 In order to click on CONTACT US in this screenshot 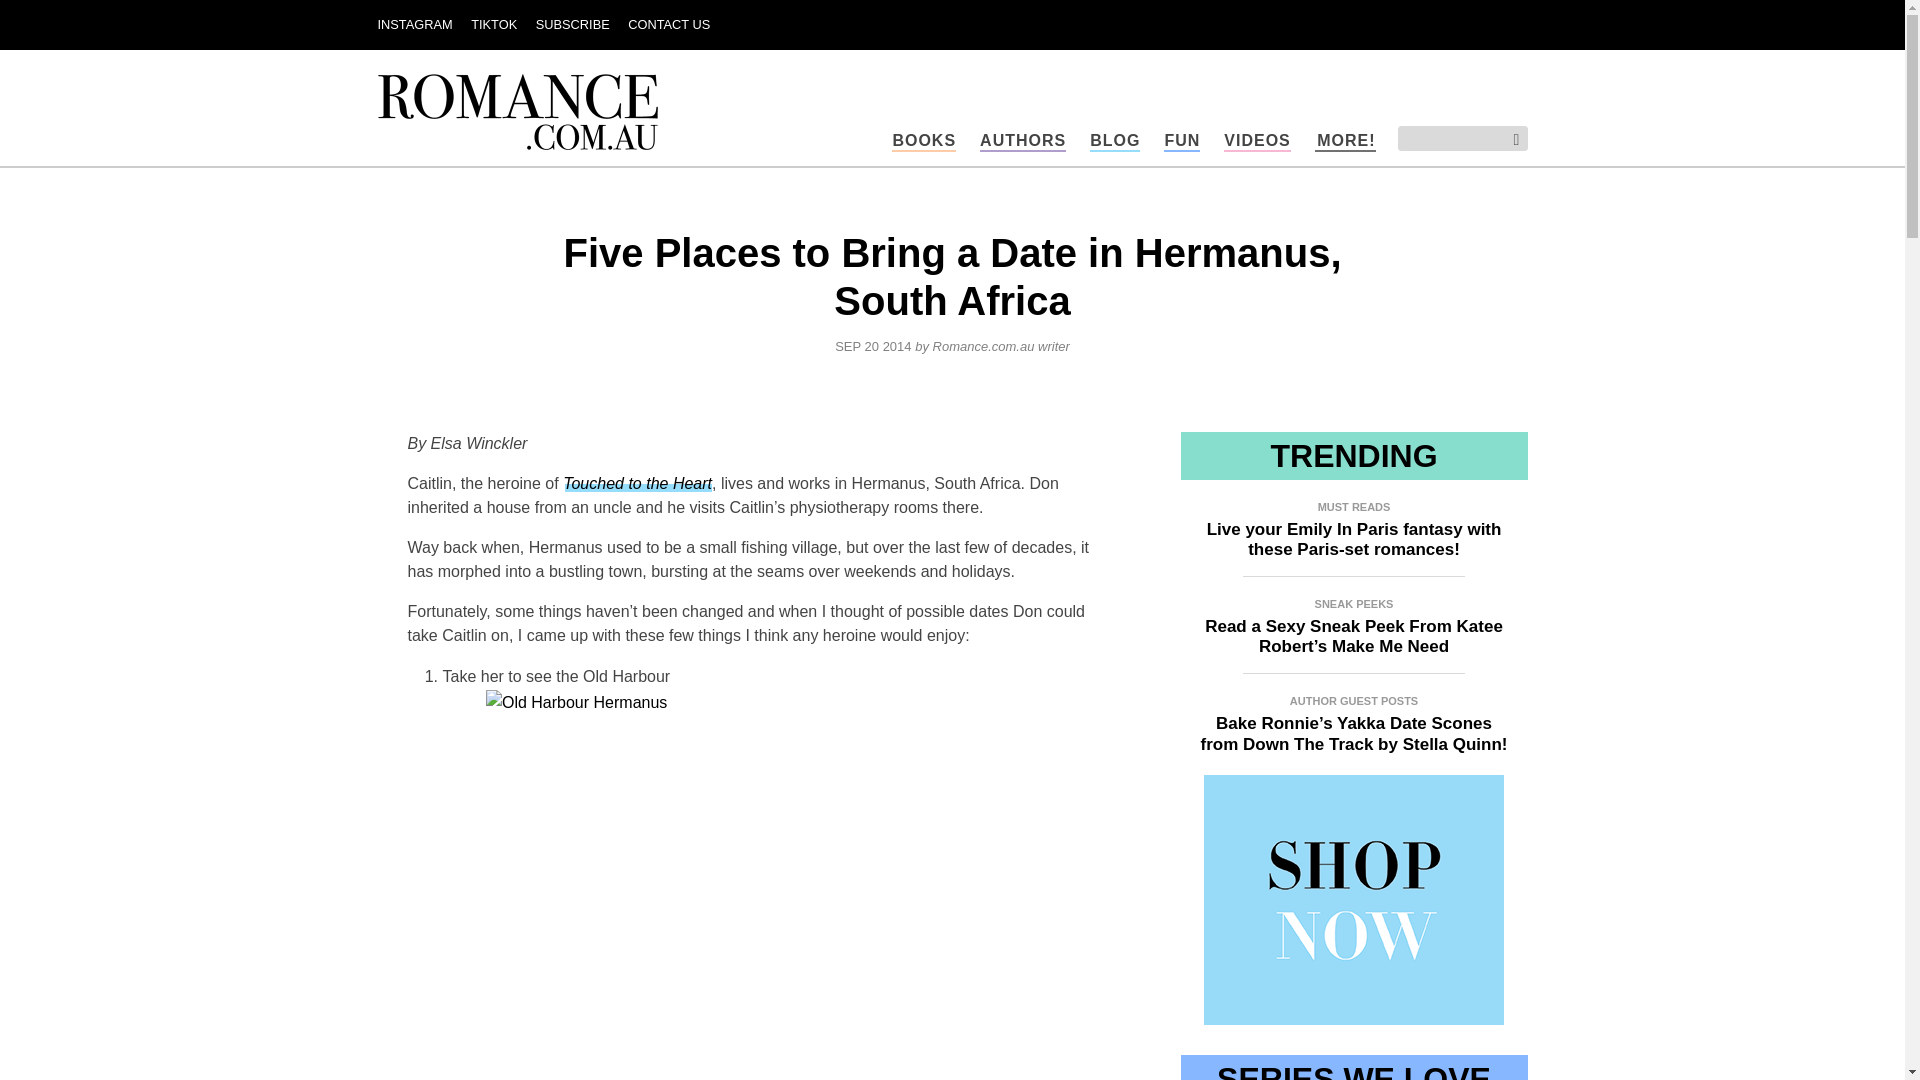, I will do `click(668, 24)`.